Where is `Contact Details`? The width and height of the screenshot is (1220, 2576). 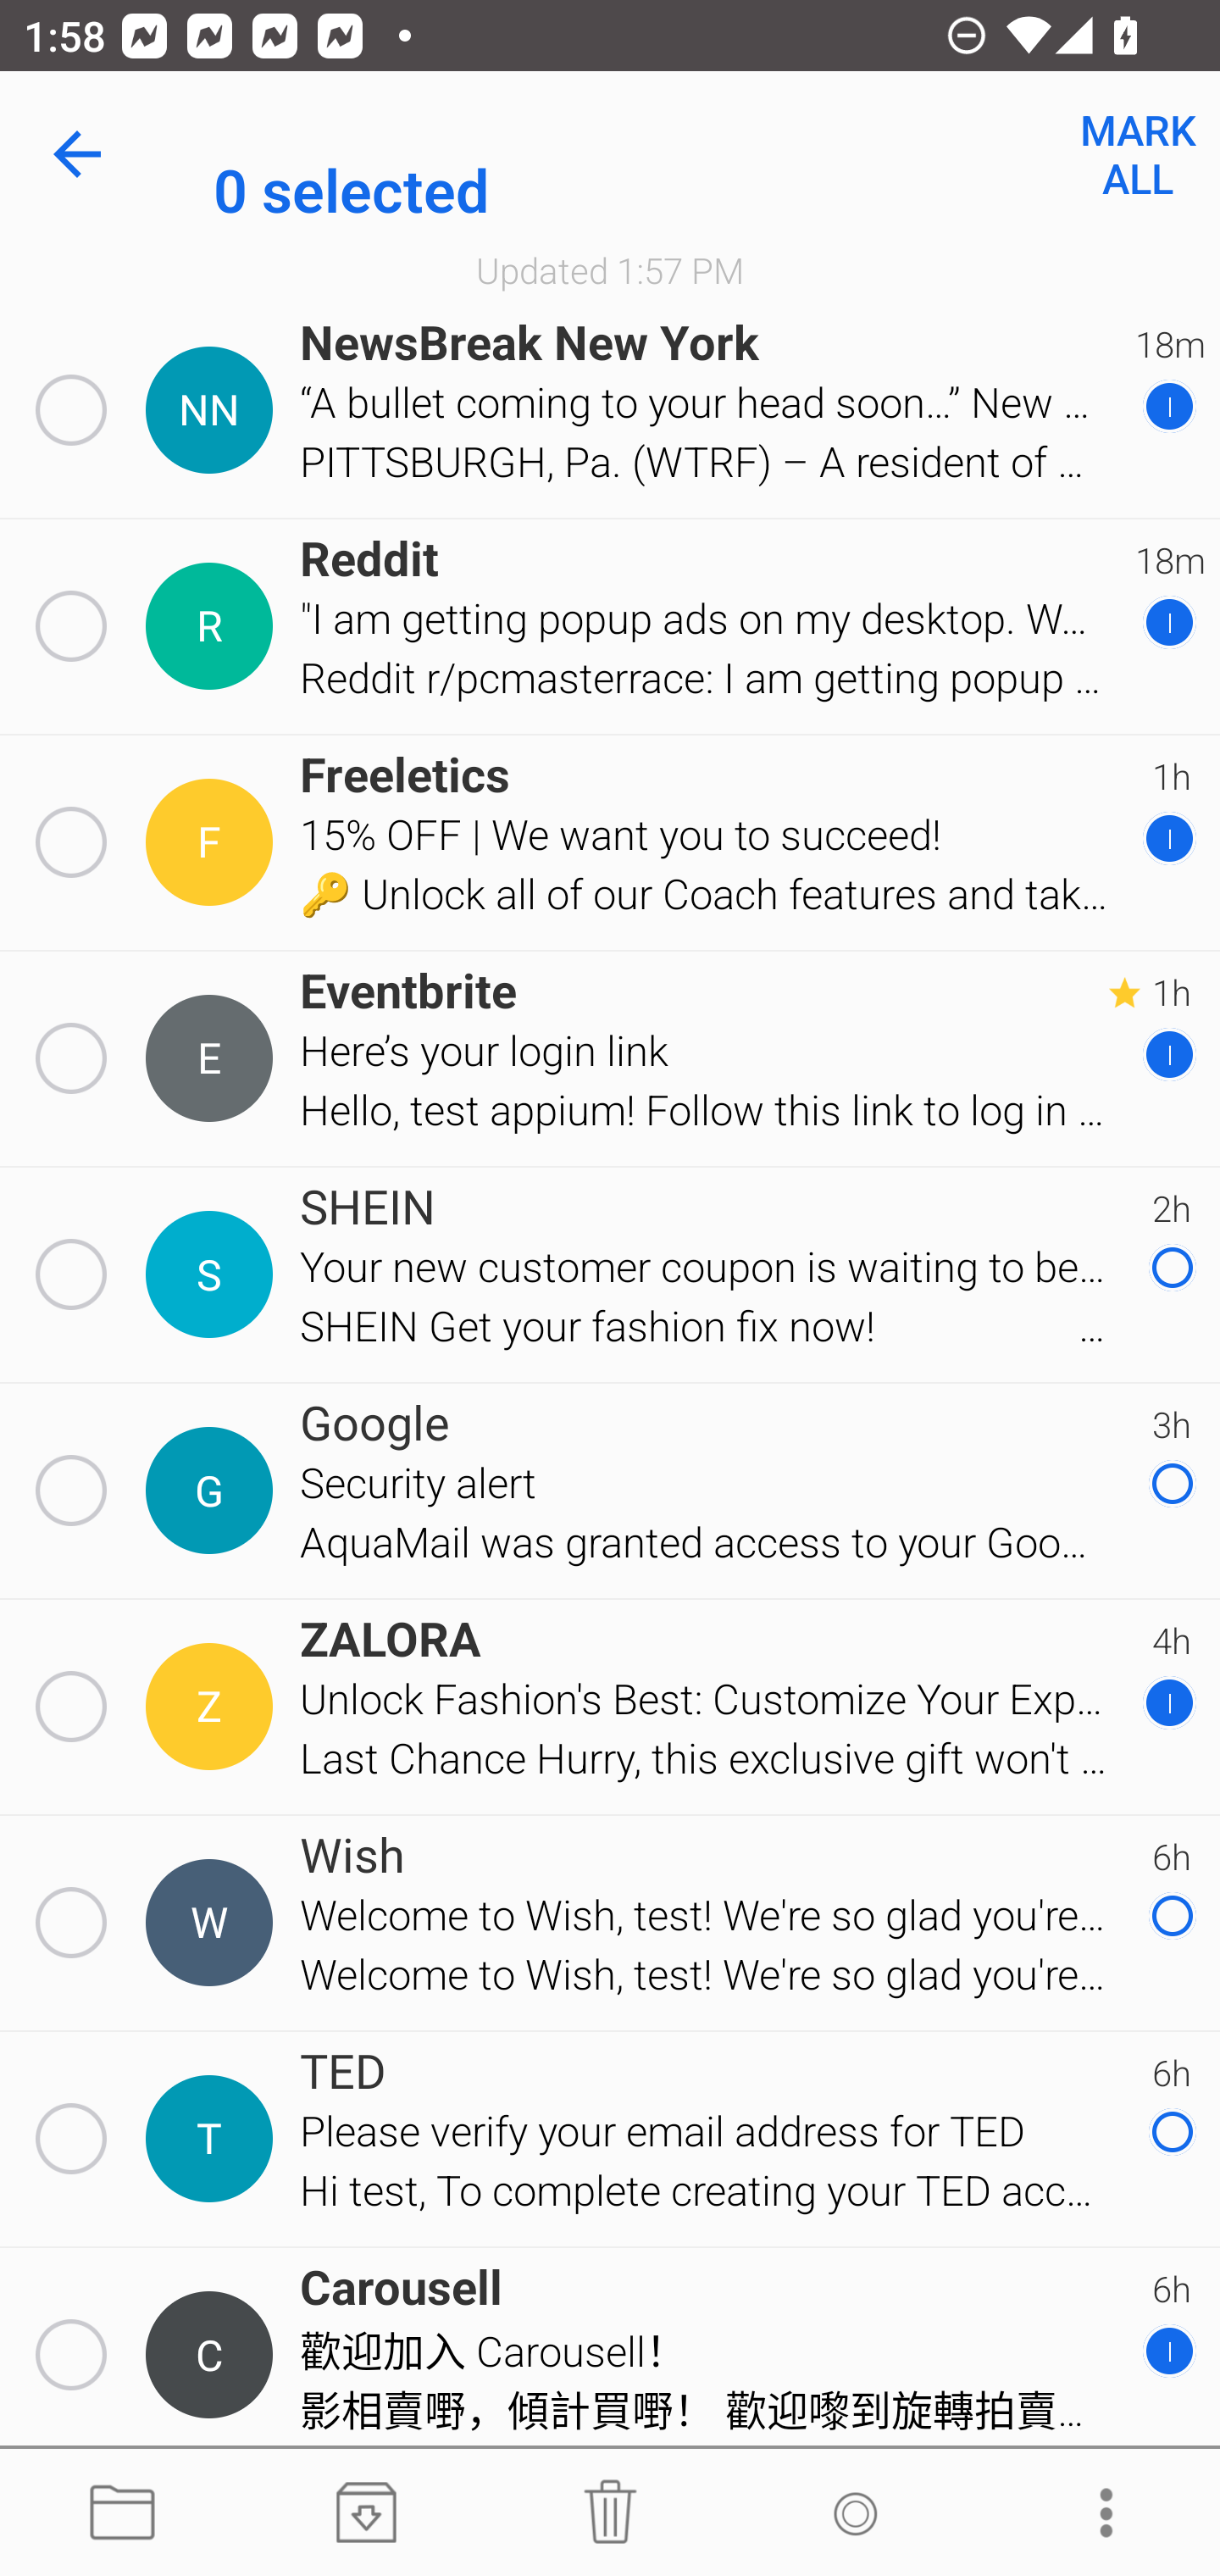 Contact Details is located at coordinates (213, 1490).